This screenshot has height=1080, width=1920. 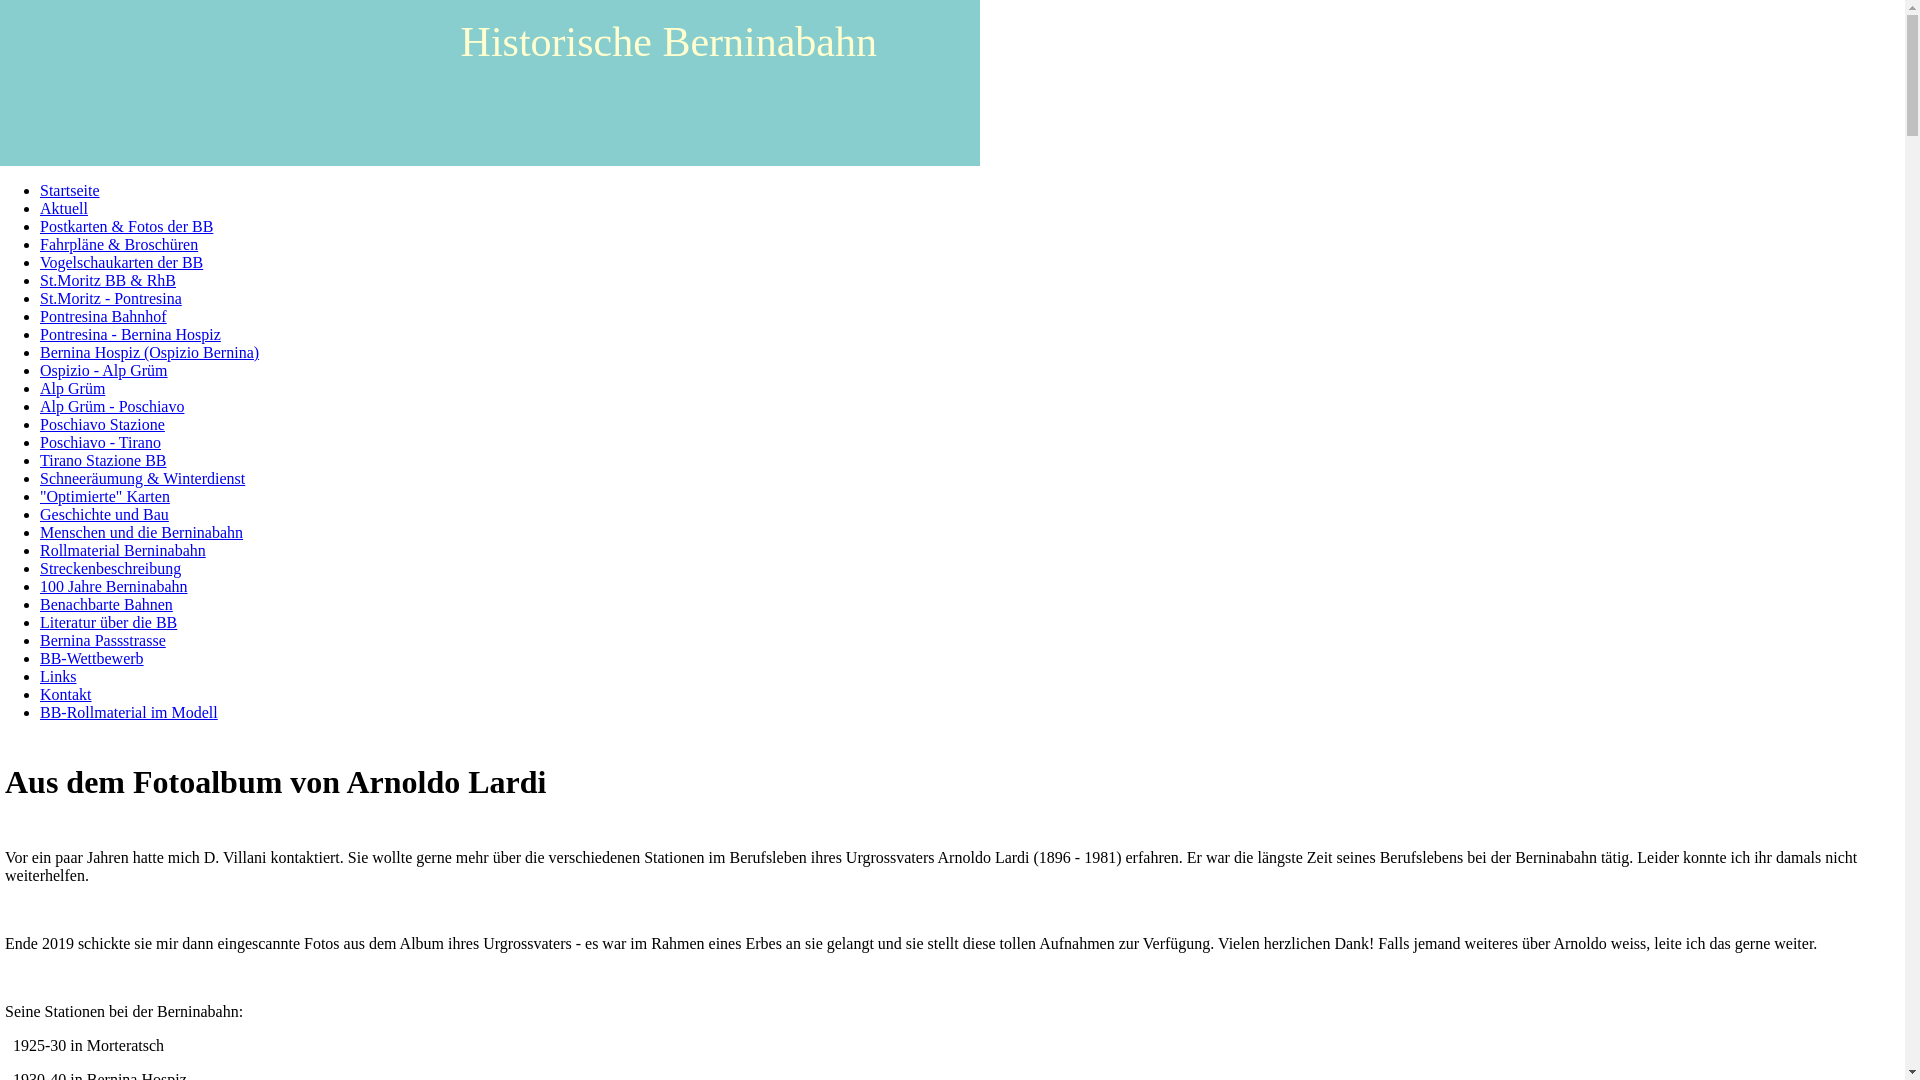 What do you see at coordinates (106, 604) in the screenshot?
I see `Benachbarte Bahnen` at bounding box center [106, 604].